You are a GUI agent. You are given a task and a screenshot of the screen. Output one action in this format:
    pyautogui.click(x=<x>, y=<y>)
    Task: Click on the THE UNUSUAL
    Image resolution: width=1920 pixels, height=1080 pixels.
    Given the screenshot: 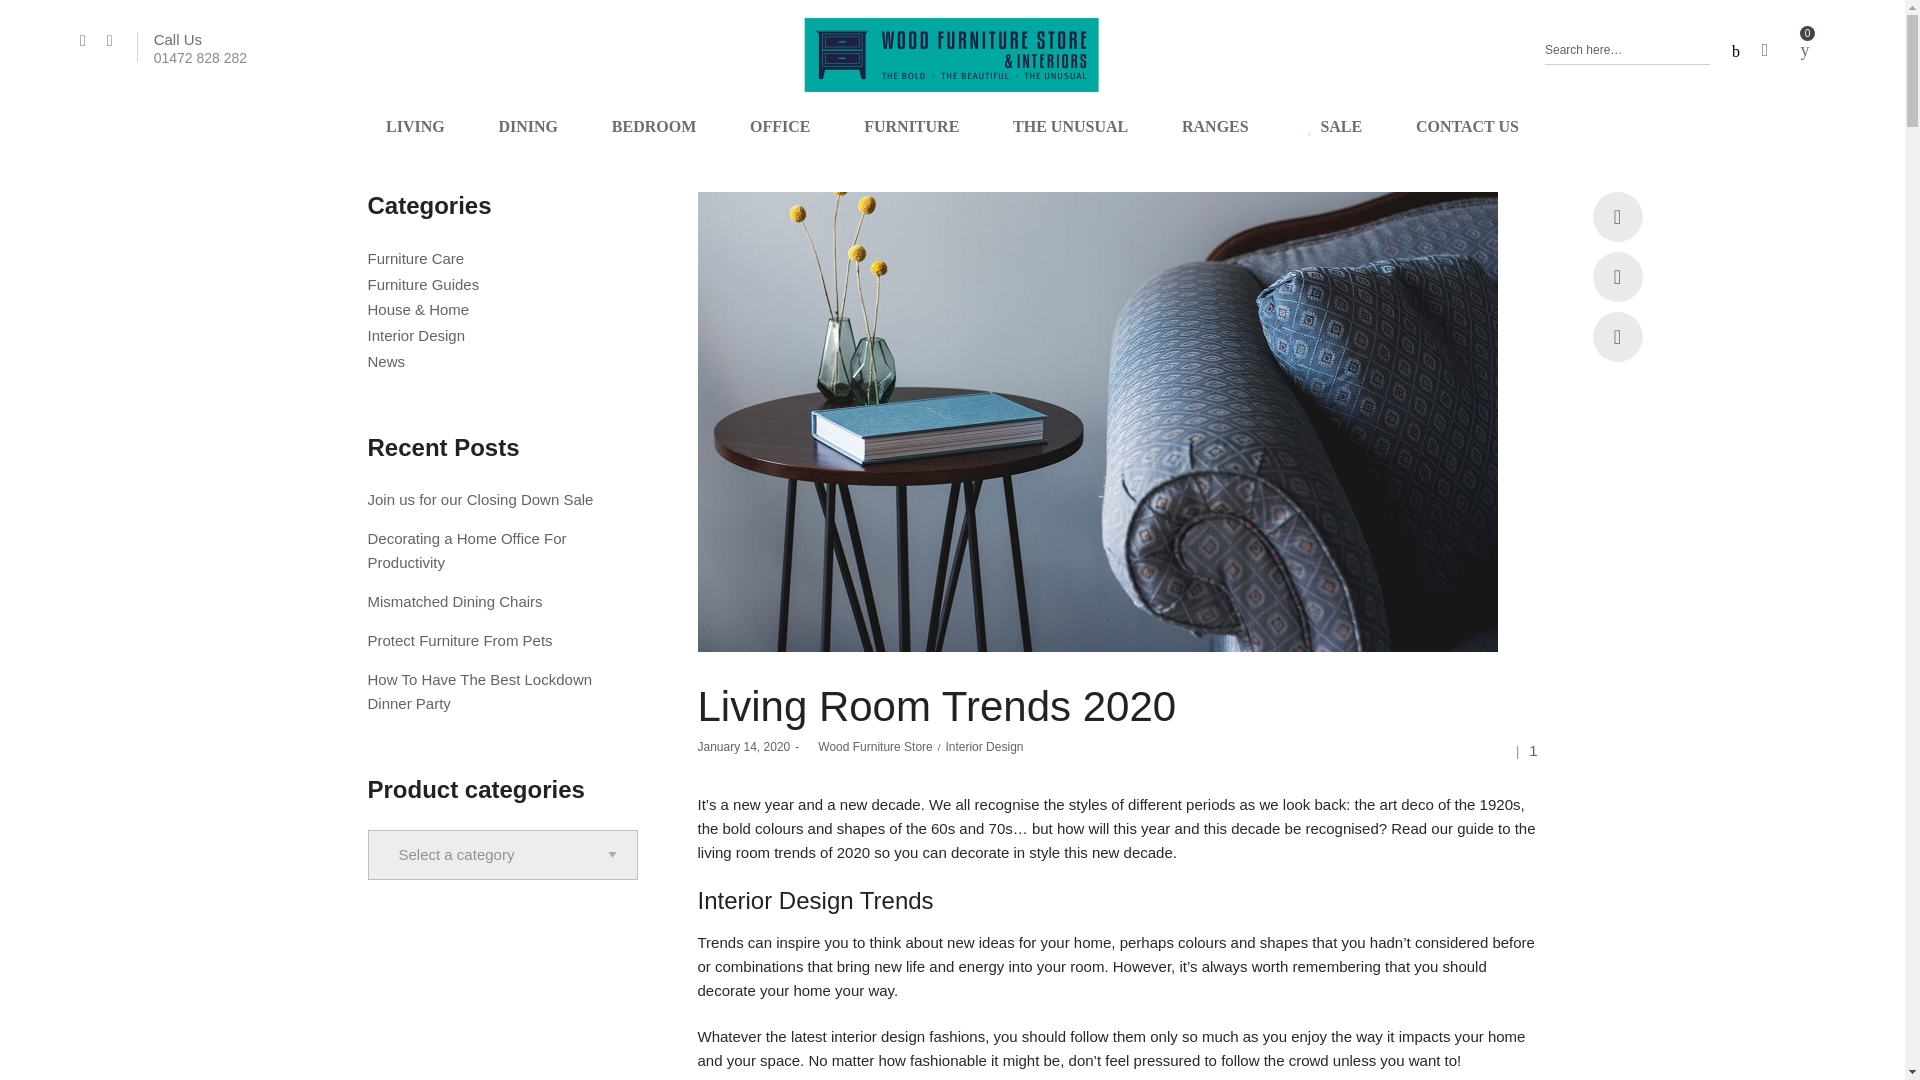 What is the action you would take?
    pyautogui.click(x=1070, y=126)
    